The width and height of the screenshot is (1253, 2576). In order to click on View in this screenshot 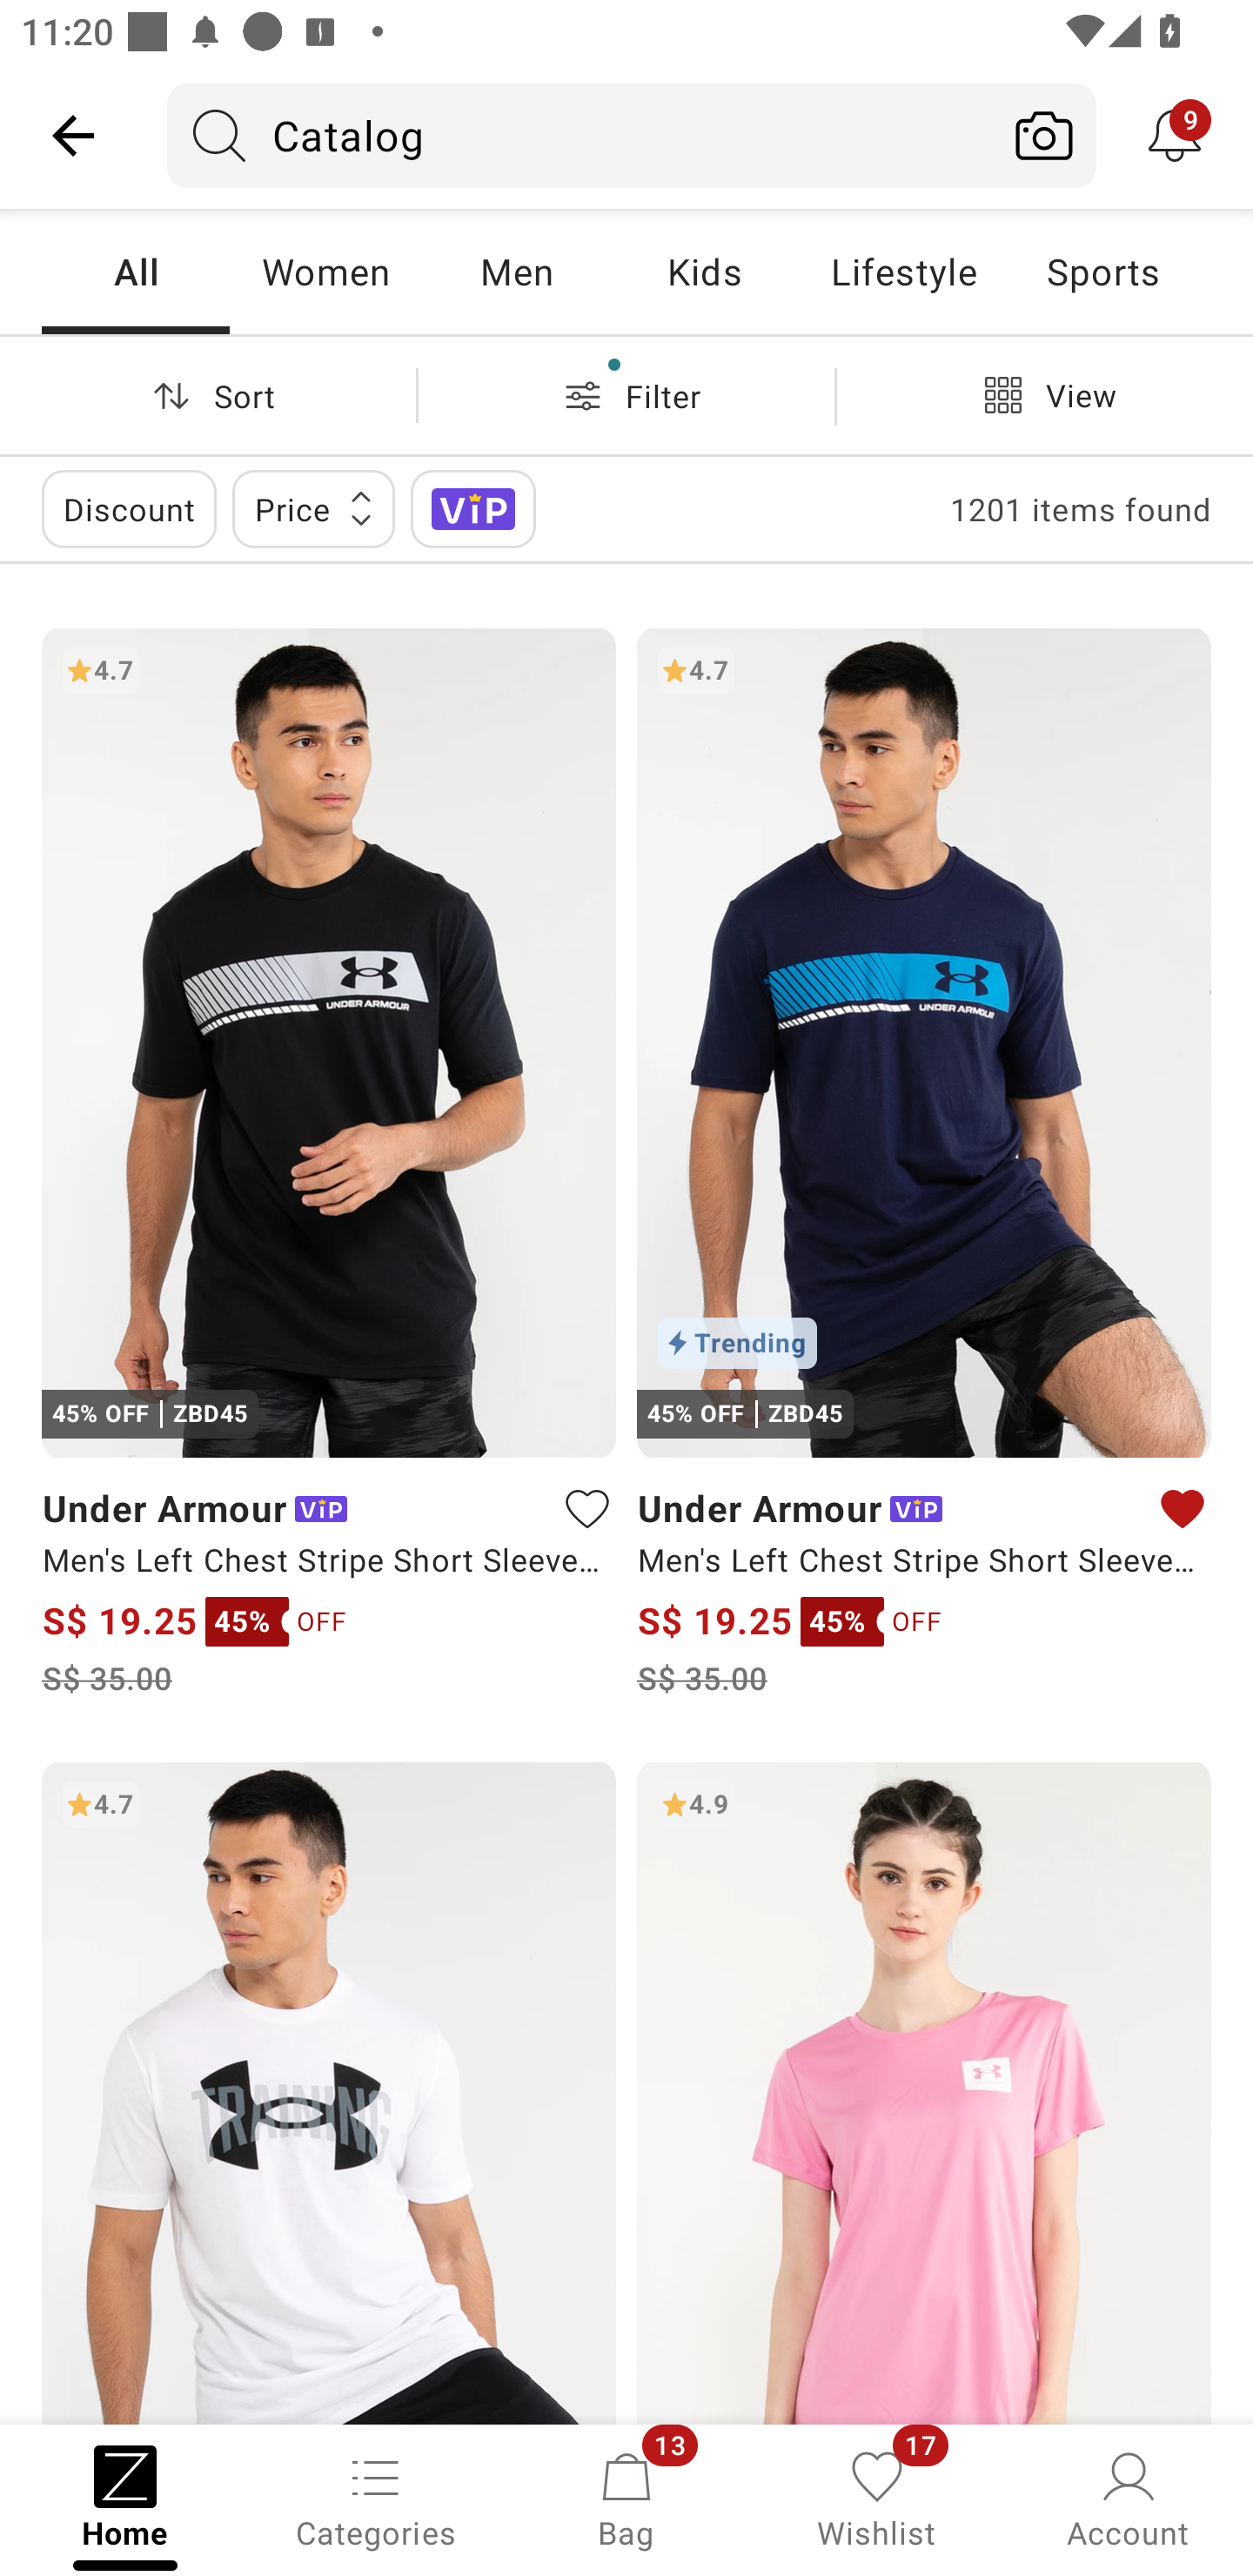, I will do `click(1044, 395)`.